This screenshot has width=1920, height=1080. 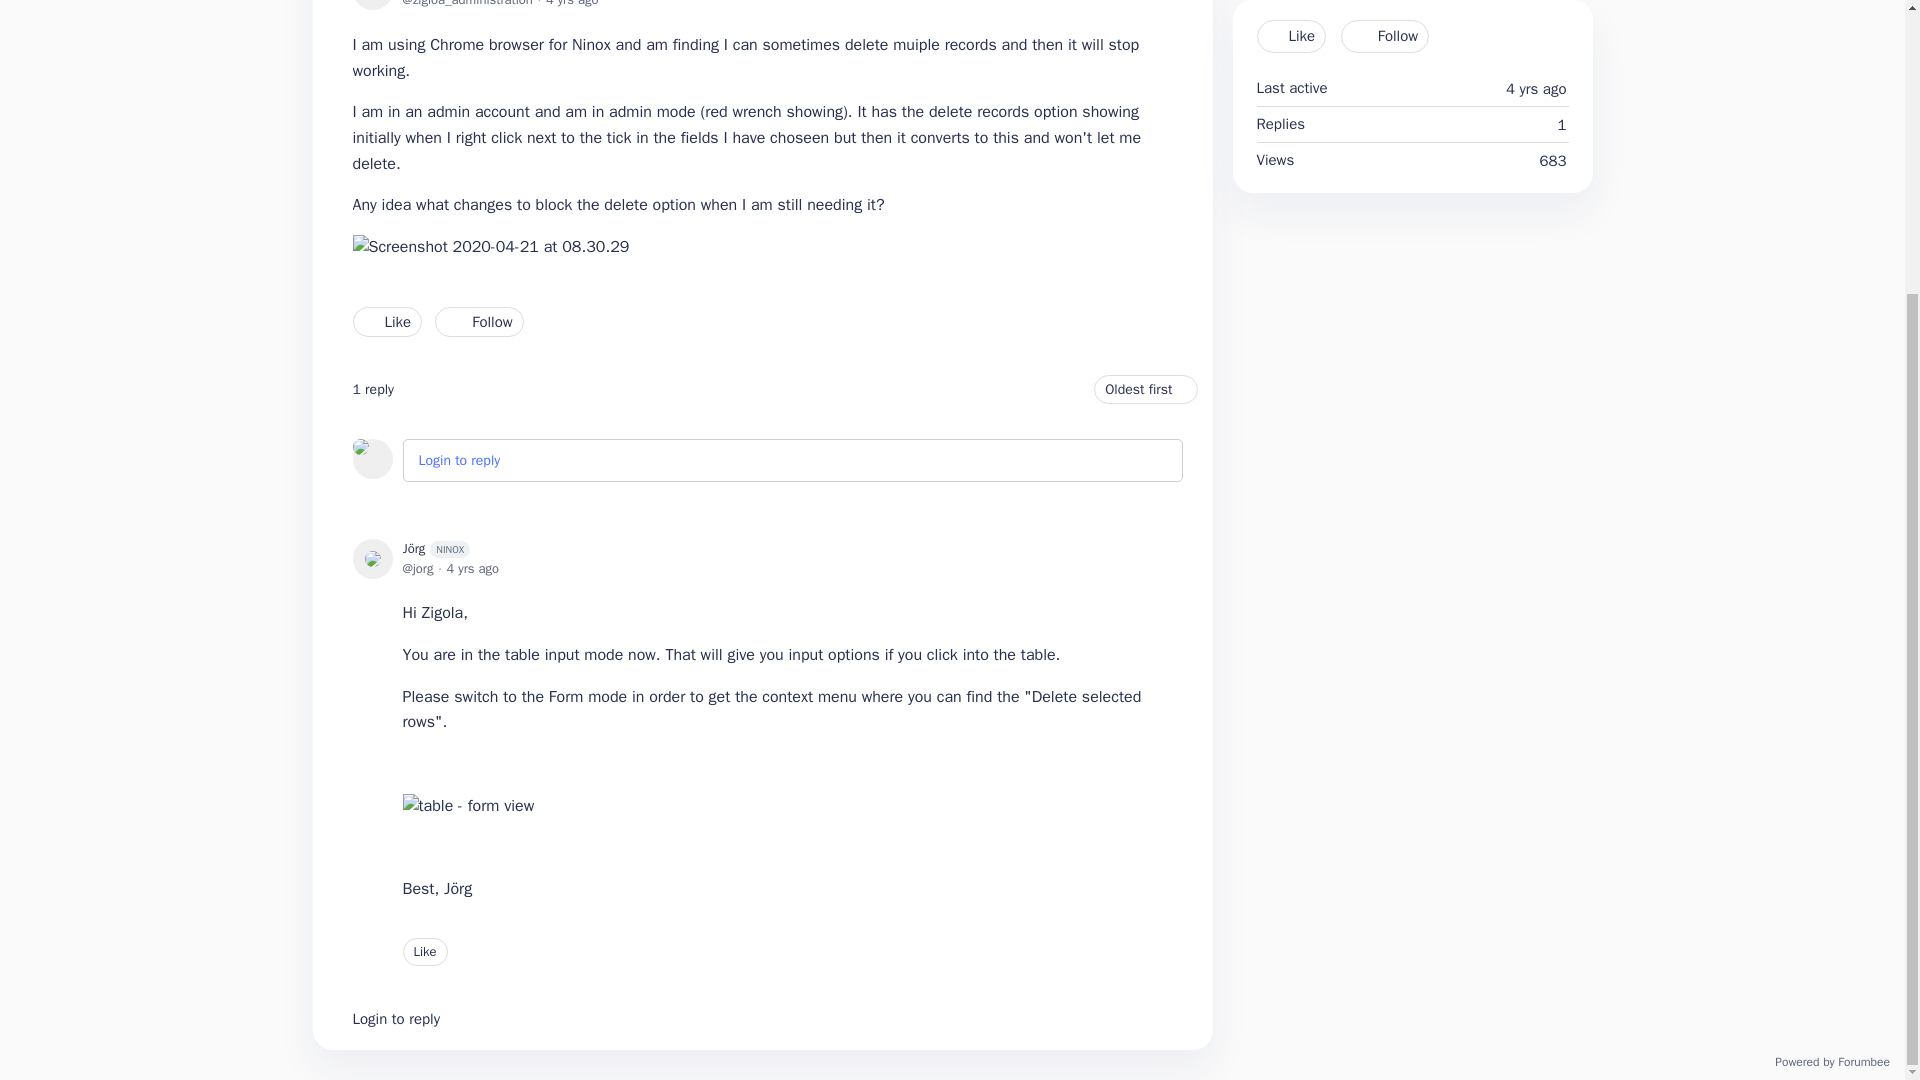 I want to click on Login to reply, so click(x=458, y=460).